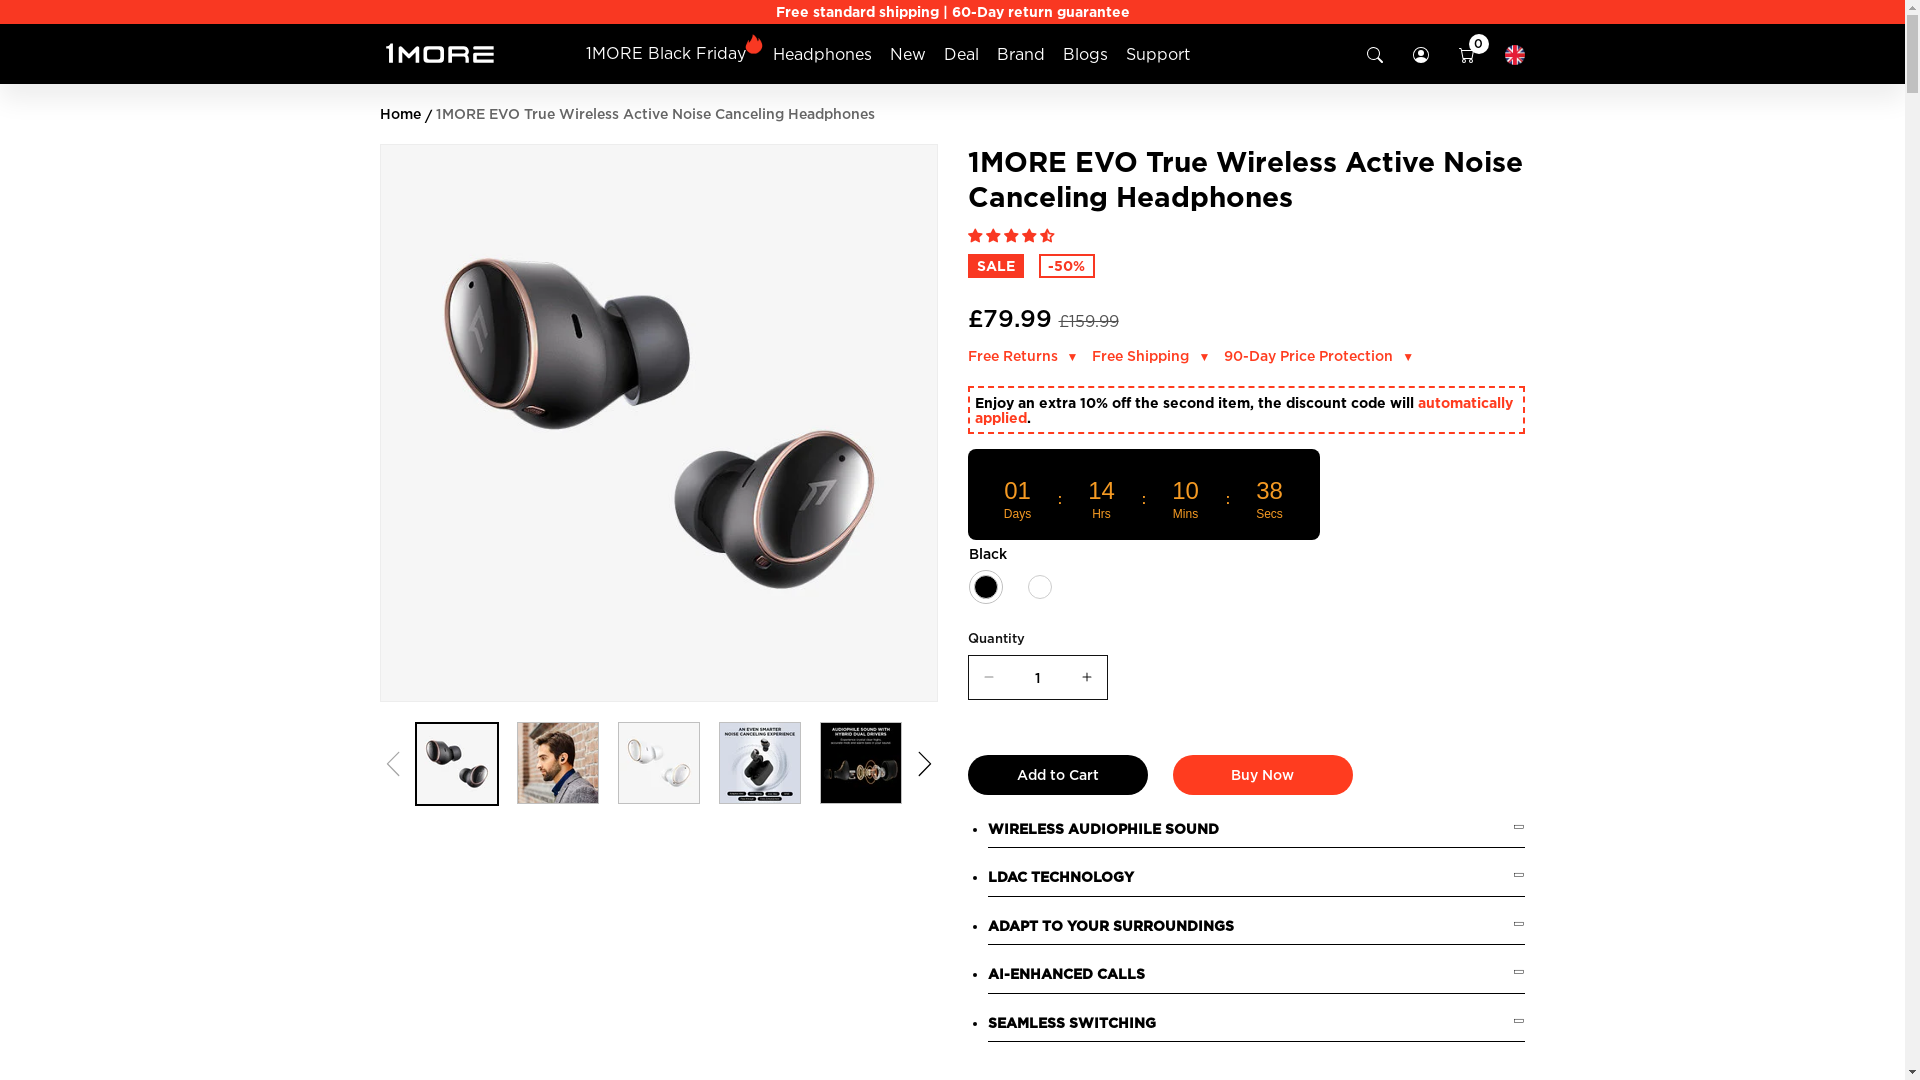 Image resolution: width=1920 pixels, height=1080 pixels. Describe the element at coordinates (656, 114) in the screenshot. I see `1MORE EVO True Wireless Active Noise Canceling Headphones` at that location.